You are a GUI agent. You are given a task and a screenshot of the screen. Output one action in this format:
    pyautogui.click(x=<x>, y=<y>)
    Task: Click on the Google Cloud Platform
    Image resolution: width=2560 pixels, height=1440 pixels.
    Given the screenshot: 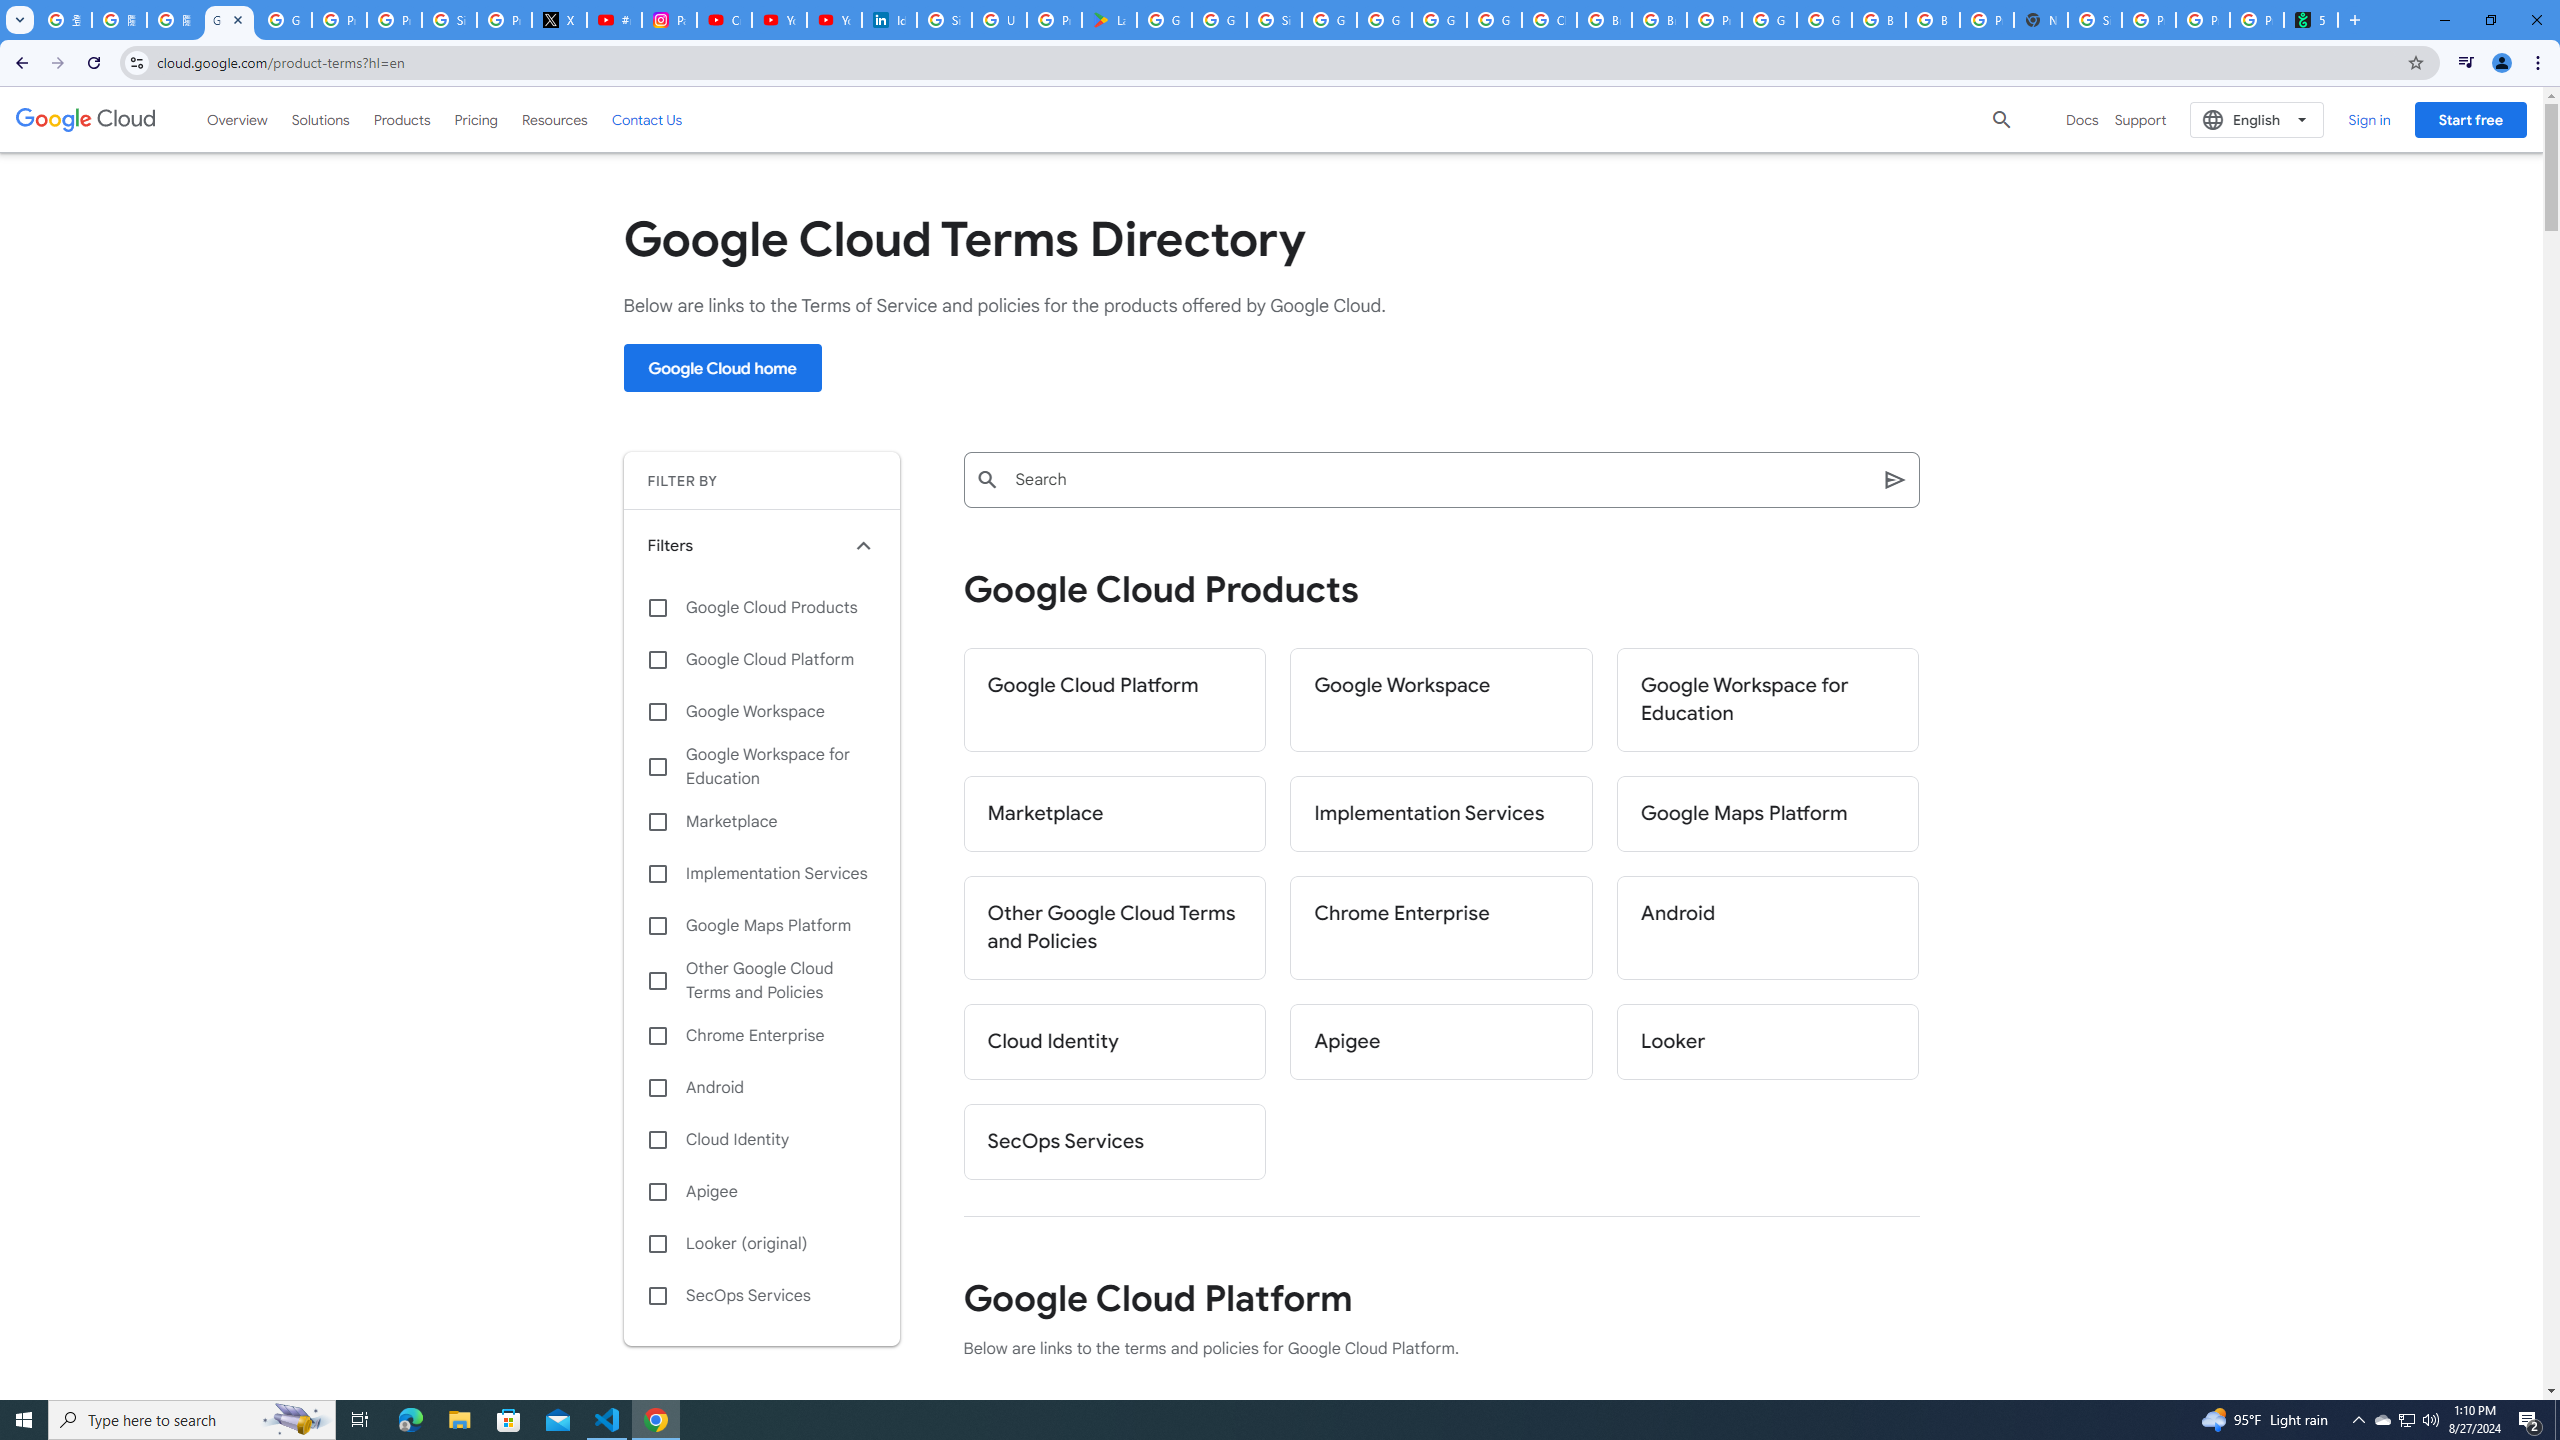 What is the action you would take?
    pyautogui.click(x=1768, y=20)
    